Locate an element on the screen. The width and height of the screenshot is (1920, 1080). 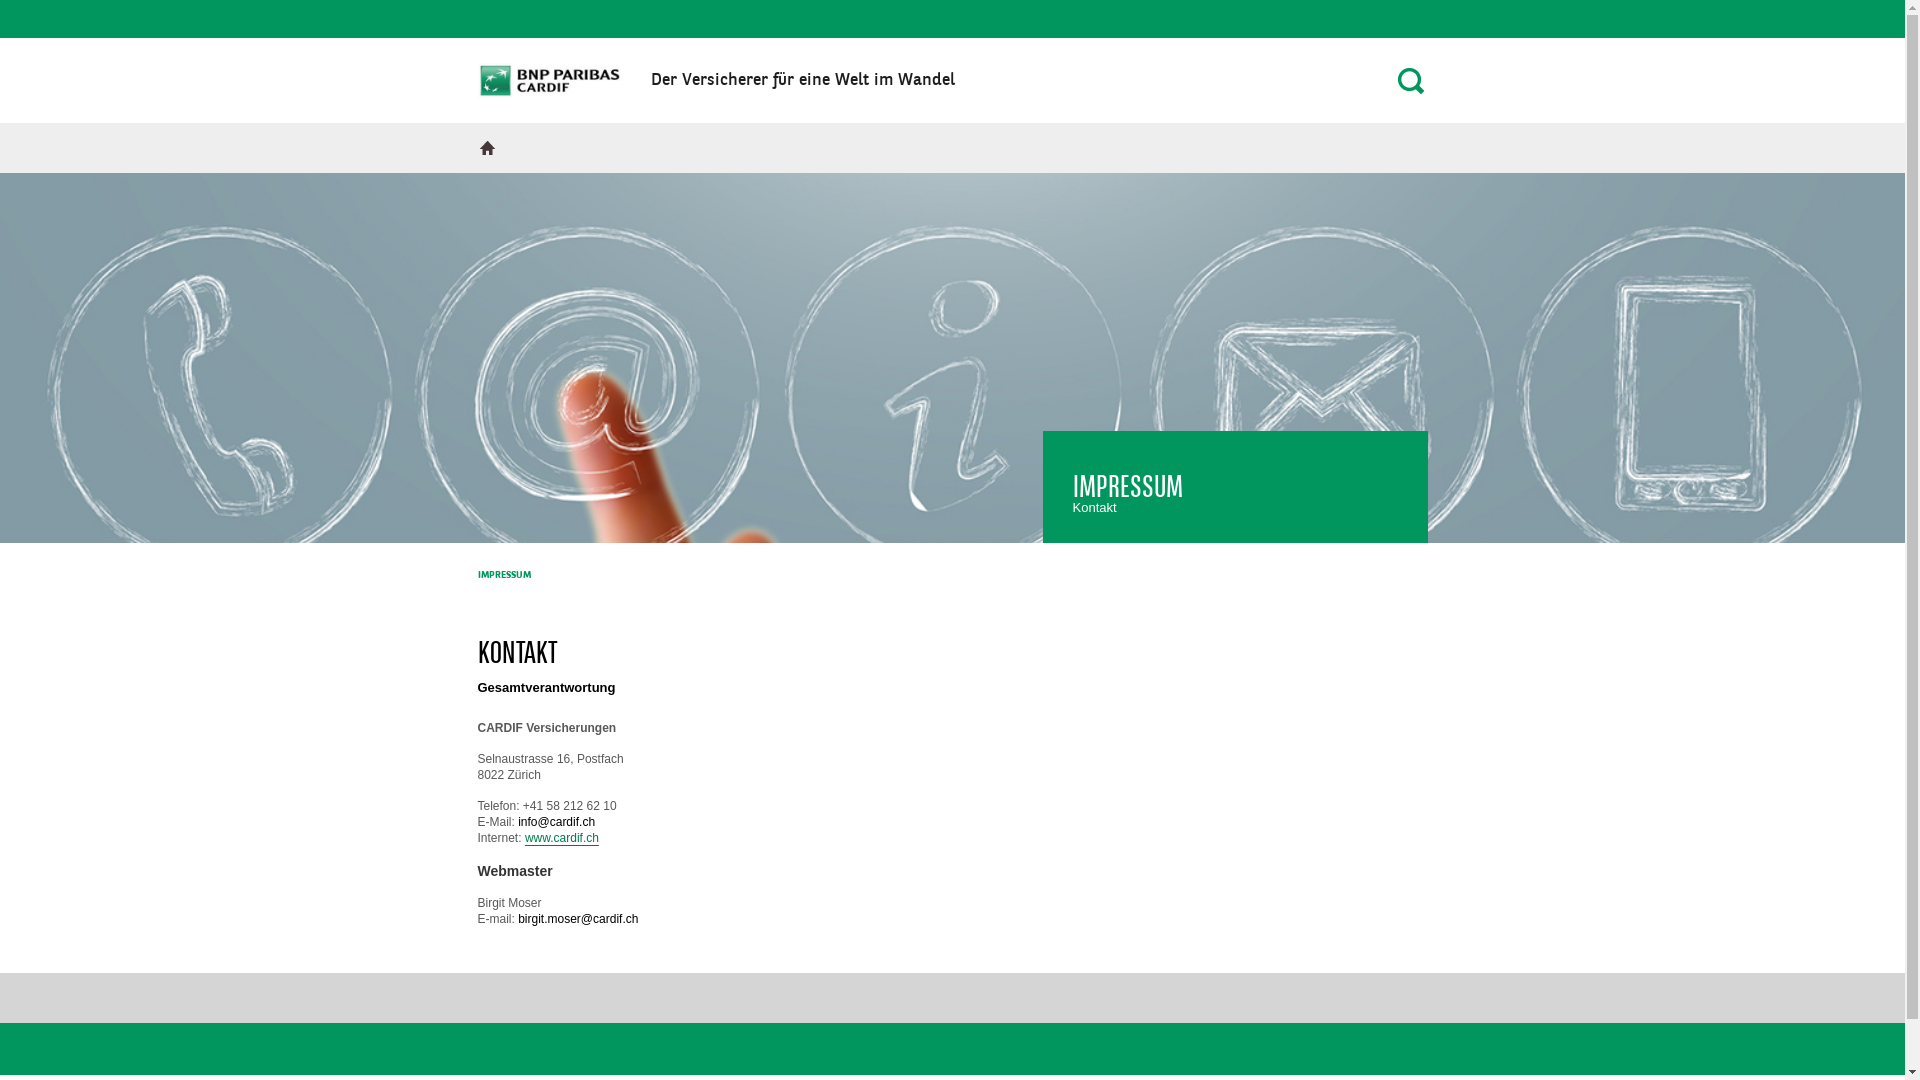
www.cardif.ch is located at coordinates (562, 838).